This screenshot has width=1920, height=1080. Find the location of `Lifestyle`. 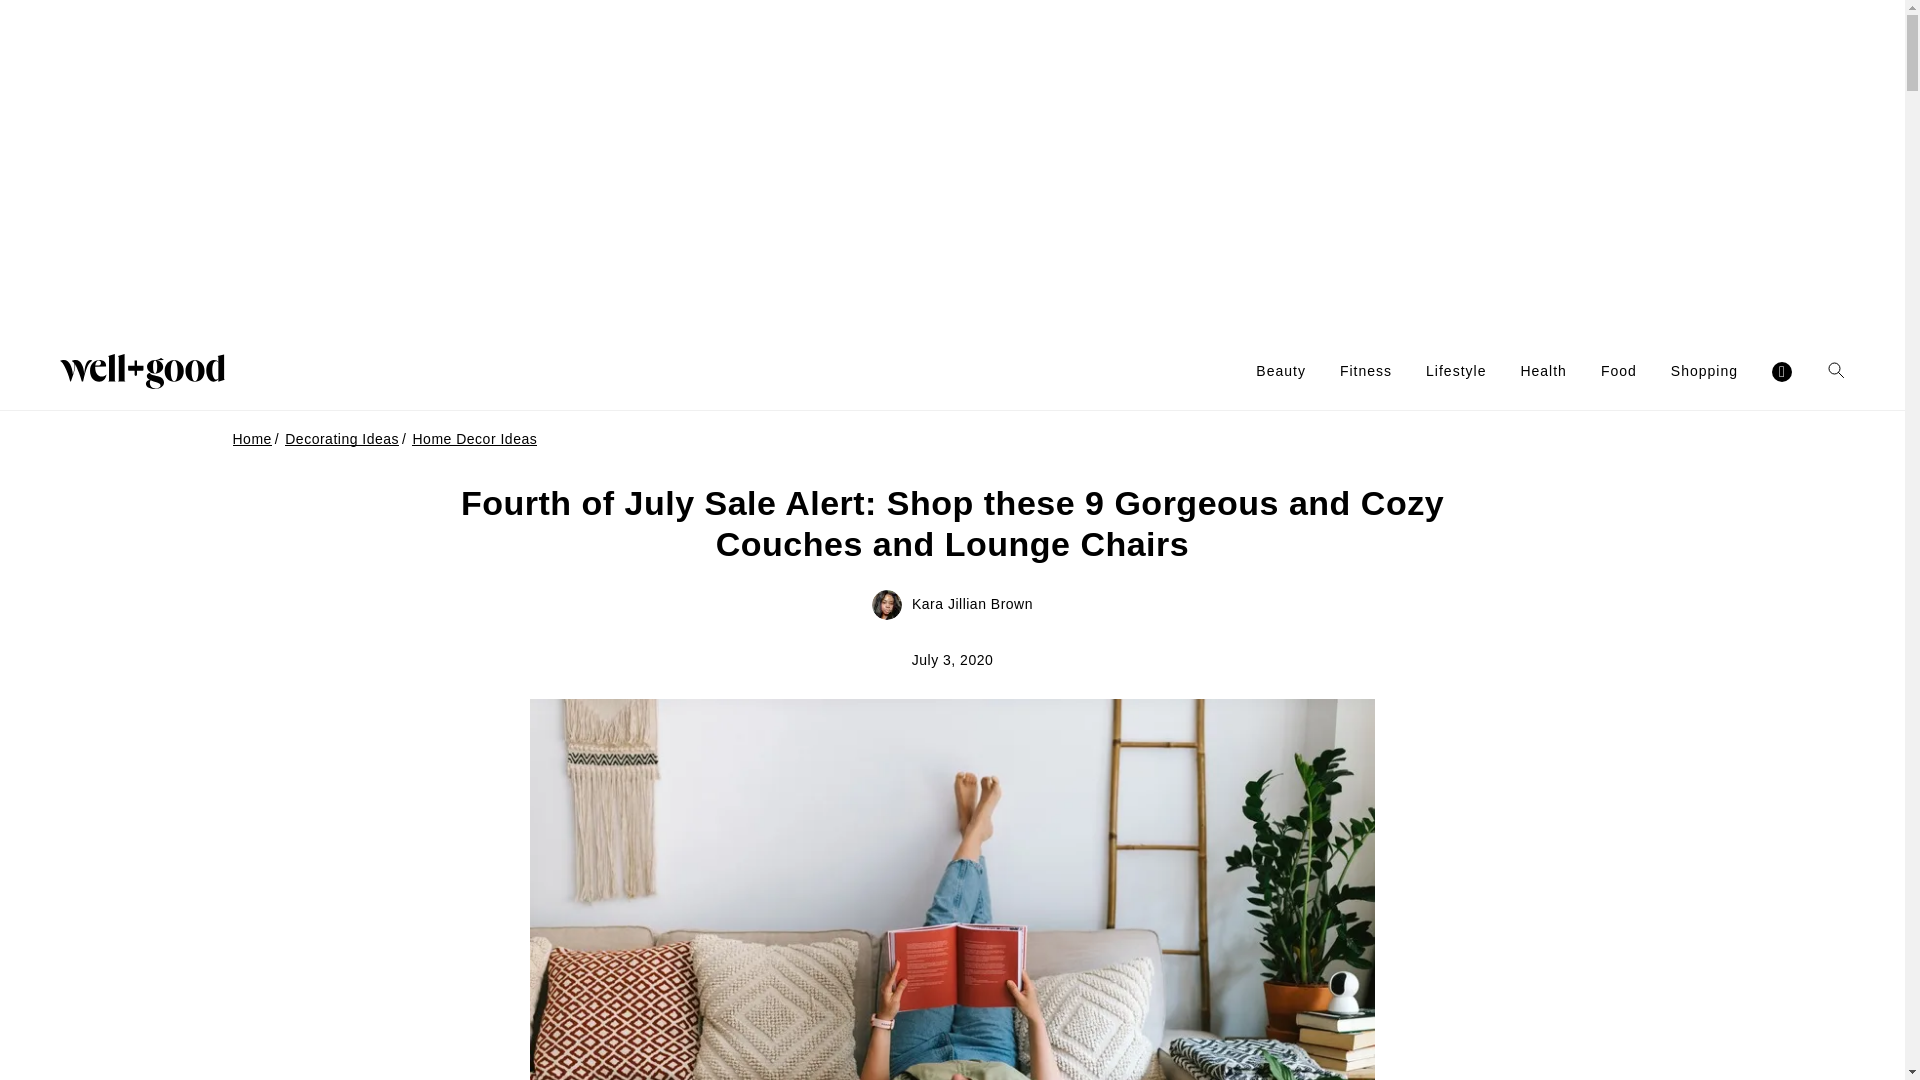

Lifestyle is located at coordinates (1456, 371).